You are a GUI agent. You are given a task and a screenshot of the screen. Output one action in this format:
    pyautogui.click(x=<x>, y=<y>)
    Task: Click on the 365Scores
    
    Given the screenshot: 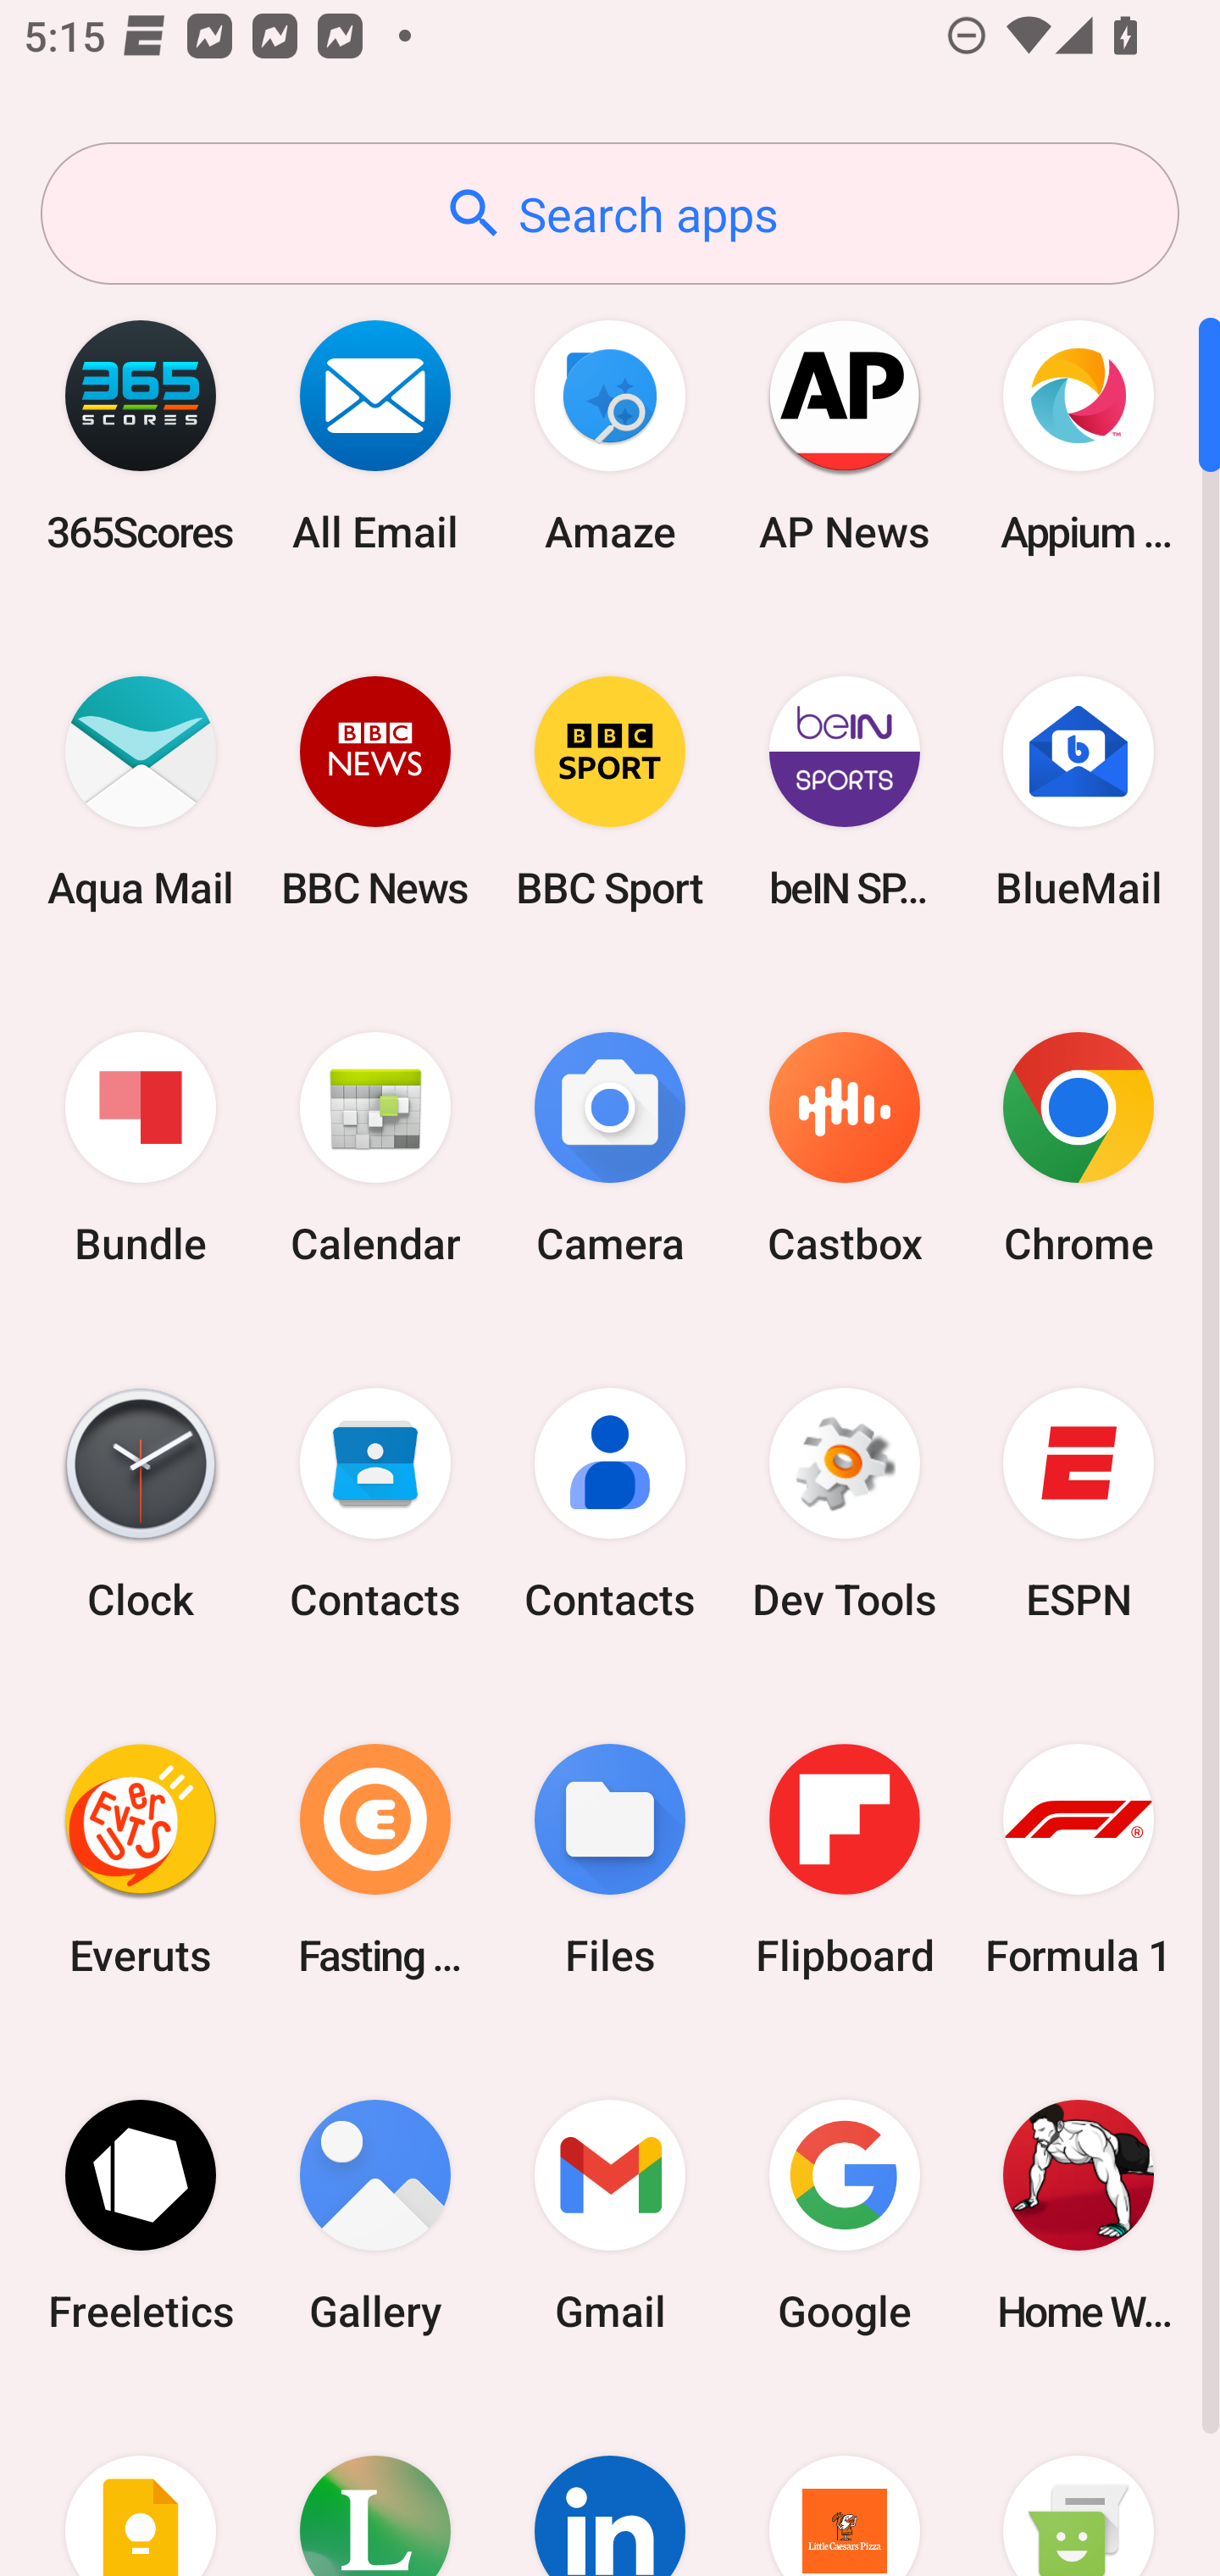 What is the action you would take?
    pyautogui.click(x=141, y=436)
    